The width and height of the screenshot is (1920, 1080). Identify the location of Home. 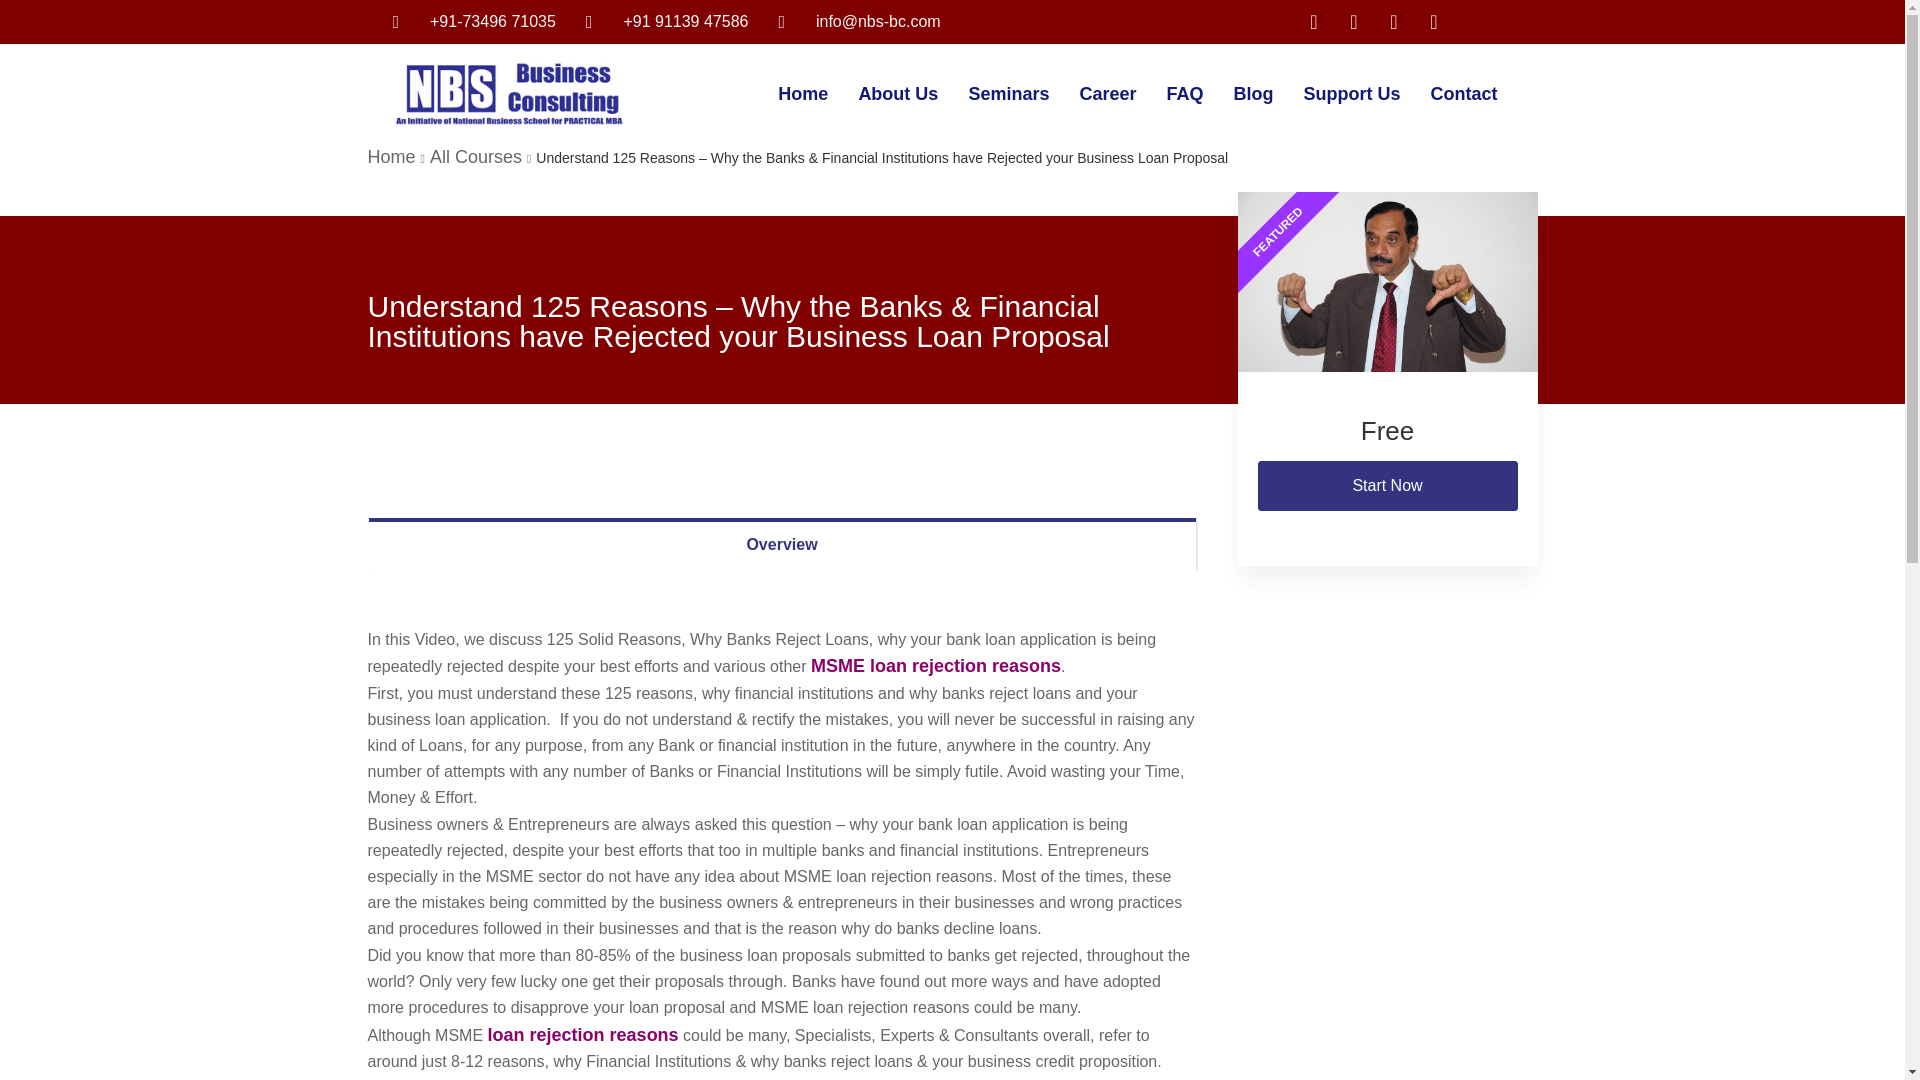
(802, 94).